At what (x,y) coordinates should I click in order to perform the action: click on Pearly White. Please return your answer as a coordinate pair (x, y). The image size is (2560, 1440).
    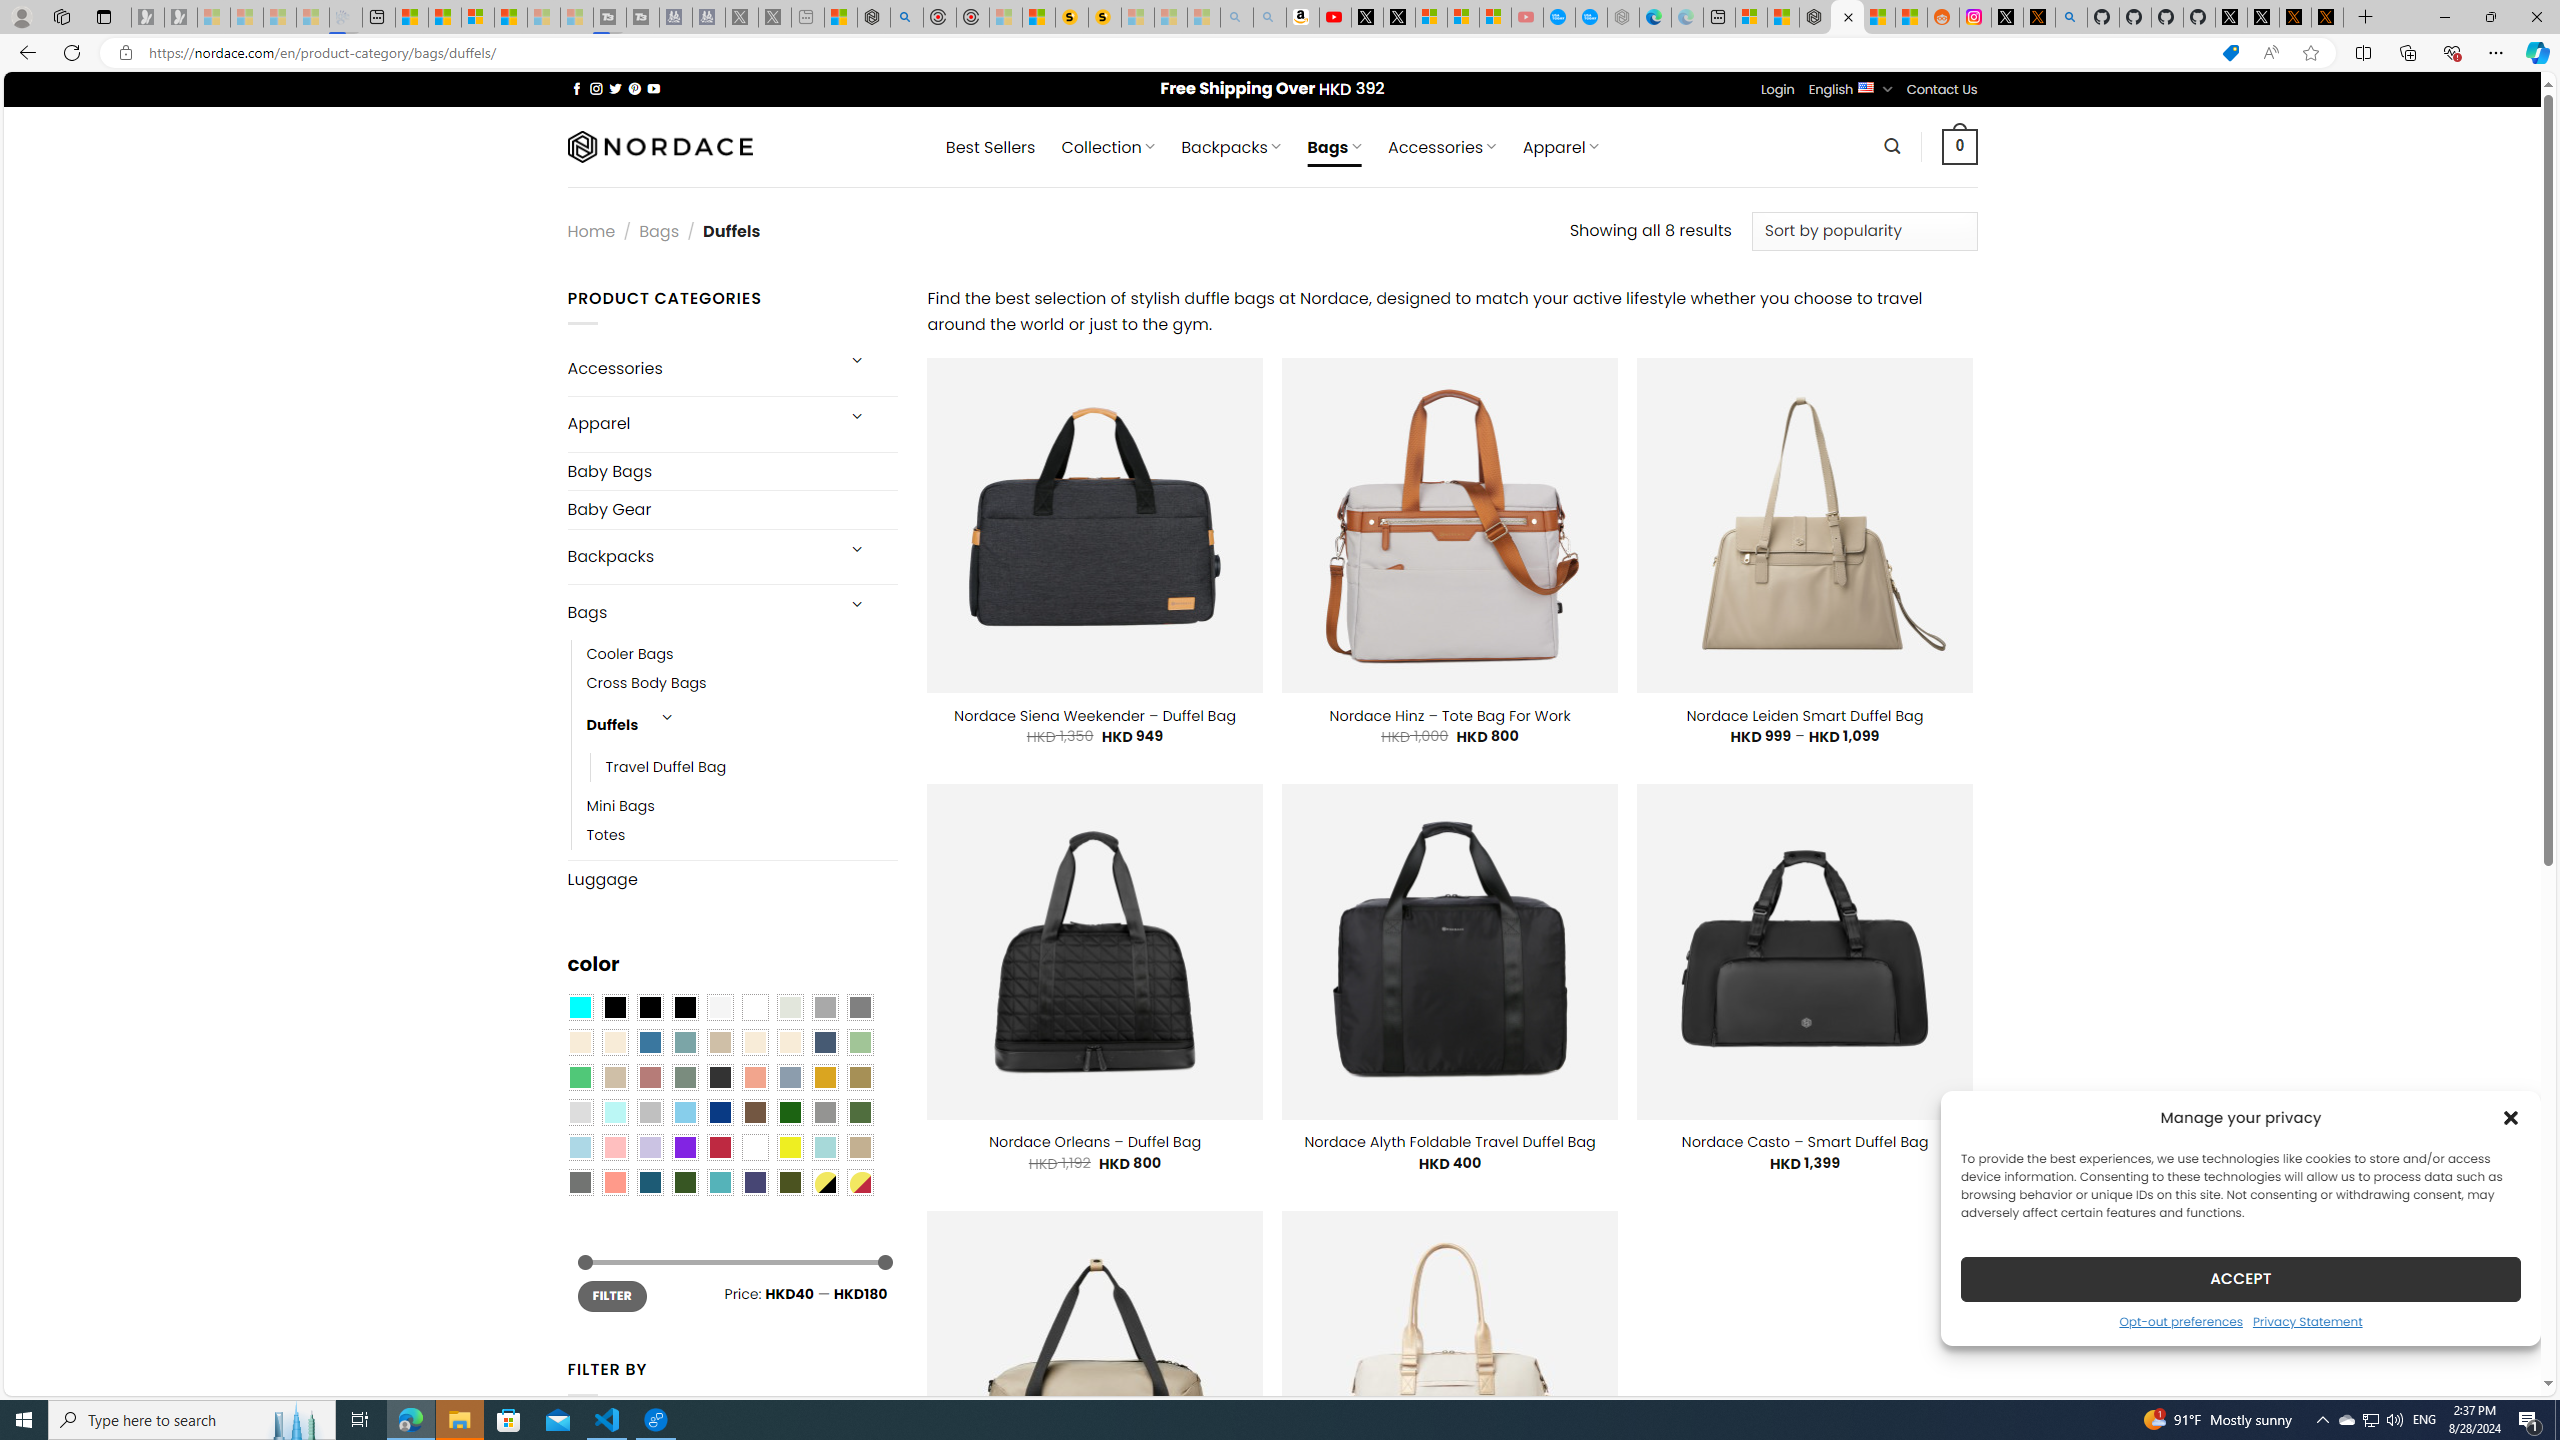
    Looking at the image, I should click on (719, 1008).